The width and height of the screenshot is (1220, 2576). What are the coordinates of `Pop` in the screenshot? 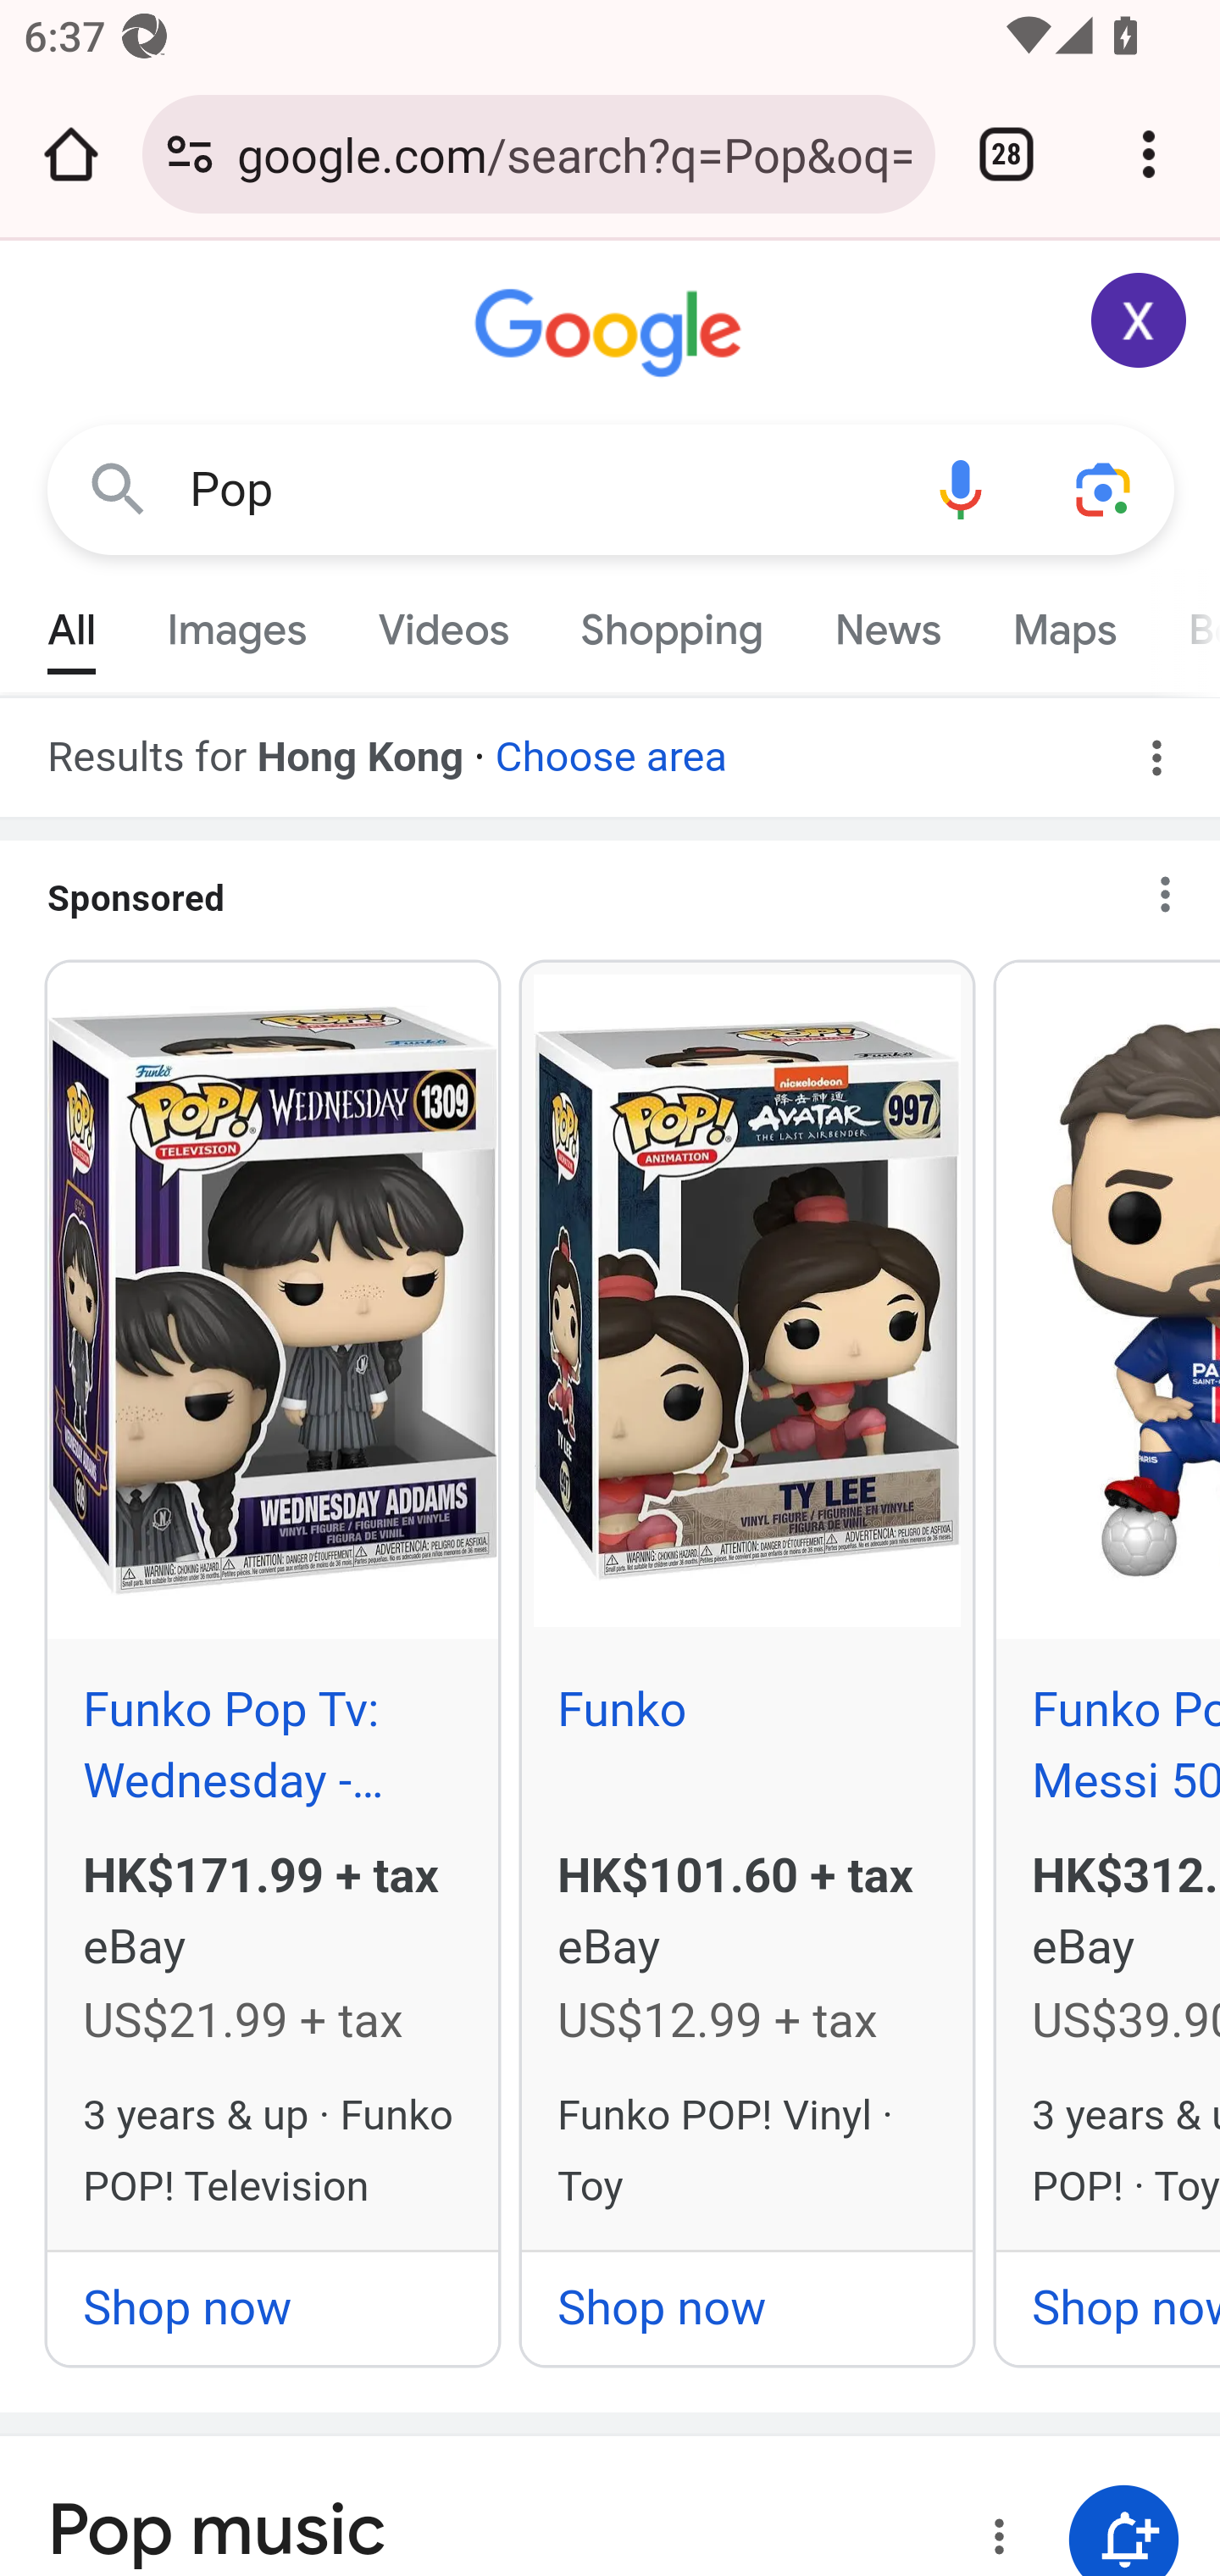 It's located at (539, 490).